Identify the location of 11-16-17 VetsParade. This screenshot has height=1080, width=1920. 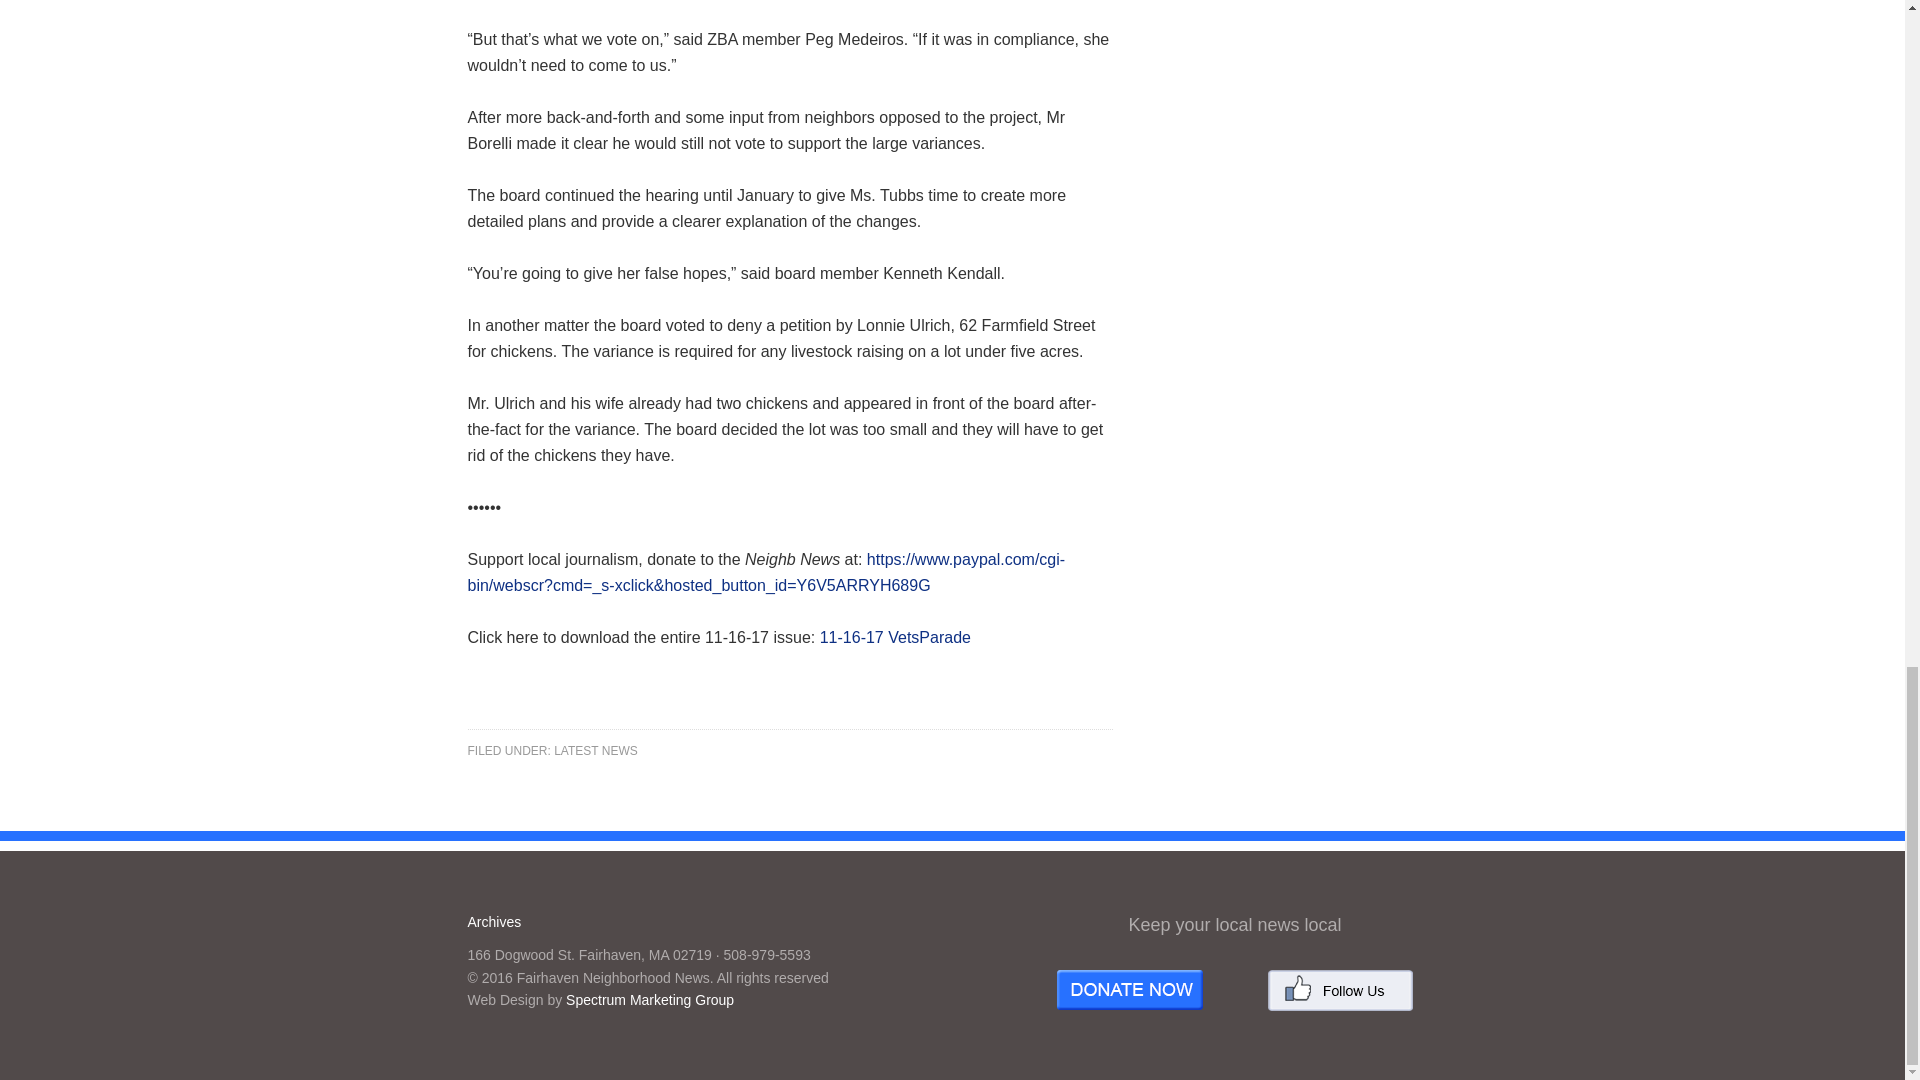
(895, 636).